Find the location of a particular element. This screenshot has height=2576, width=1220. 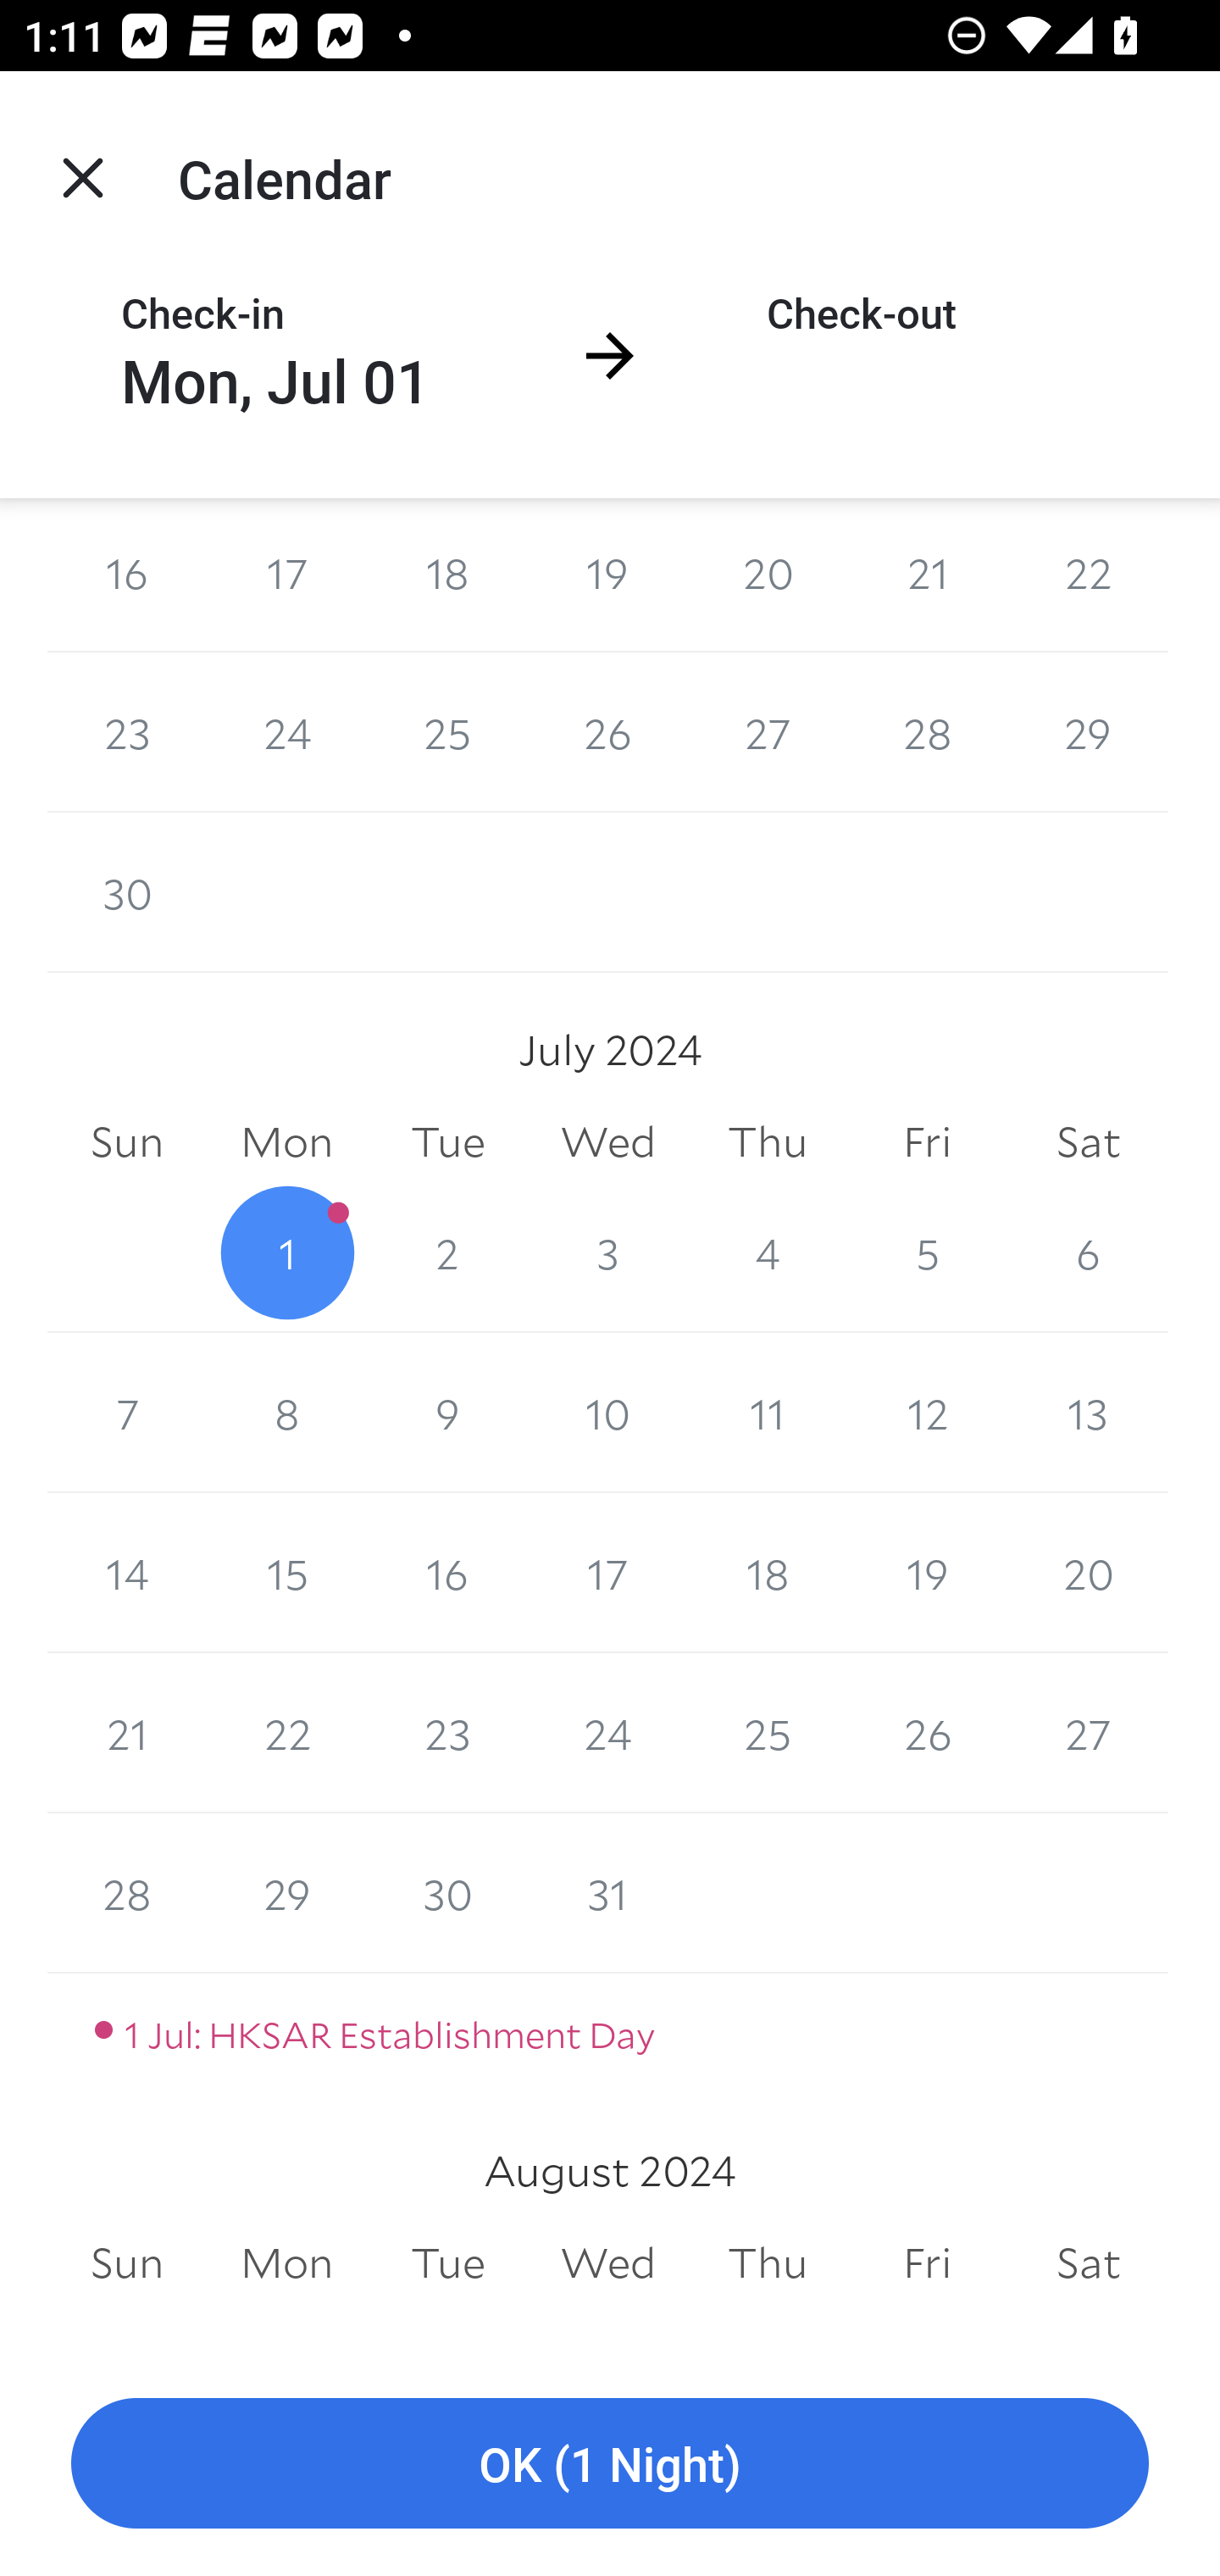

19 19 July 2024 is located at coordinates (927, 1574).